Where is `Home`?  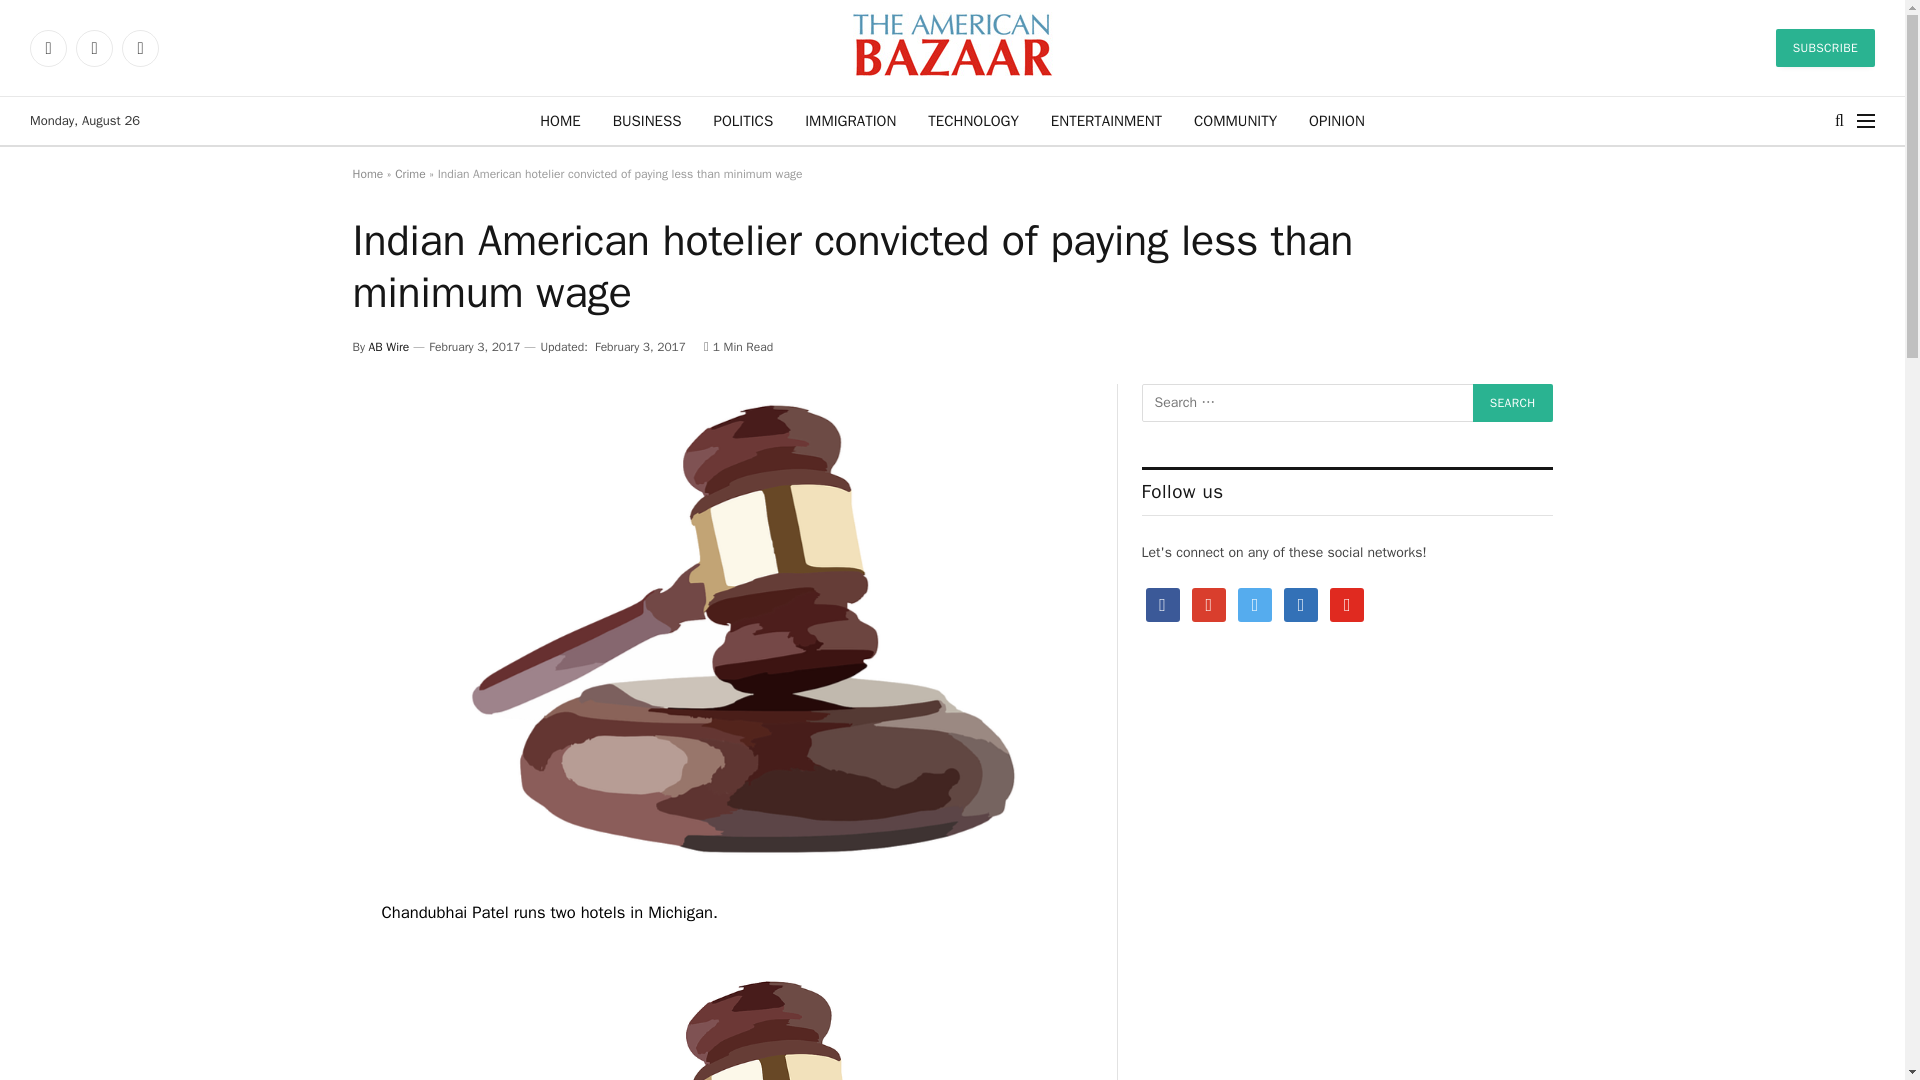 Home is located at coordinates (366, 174).